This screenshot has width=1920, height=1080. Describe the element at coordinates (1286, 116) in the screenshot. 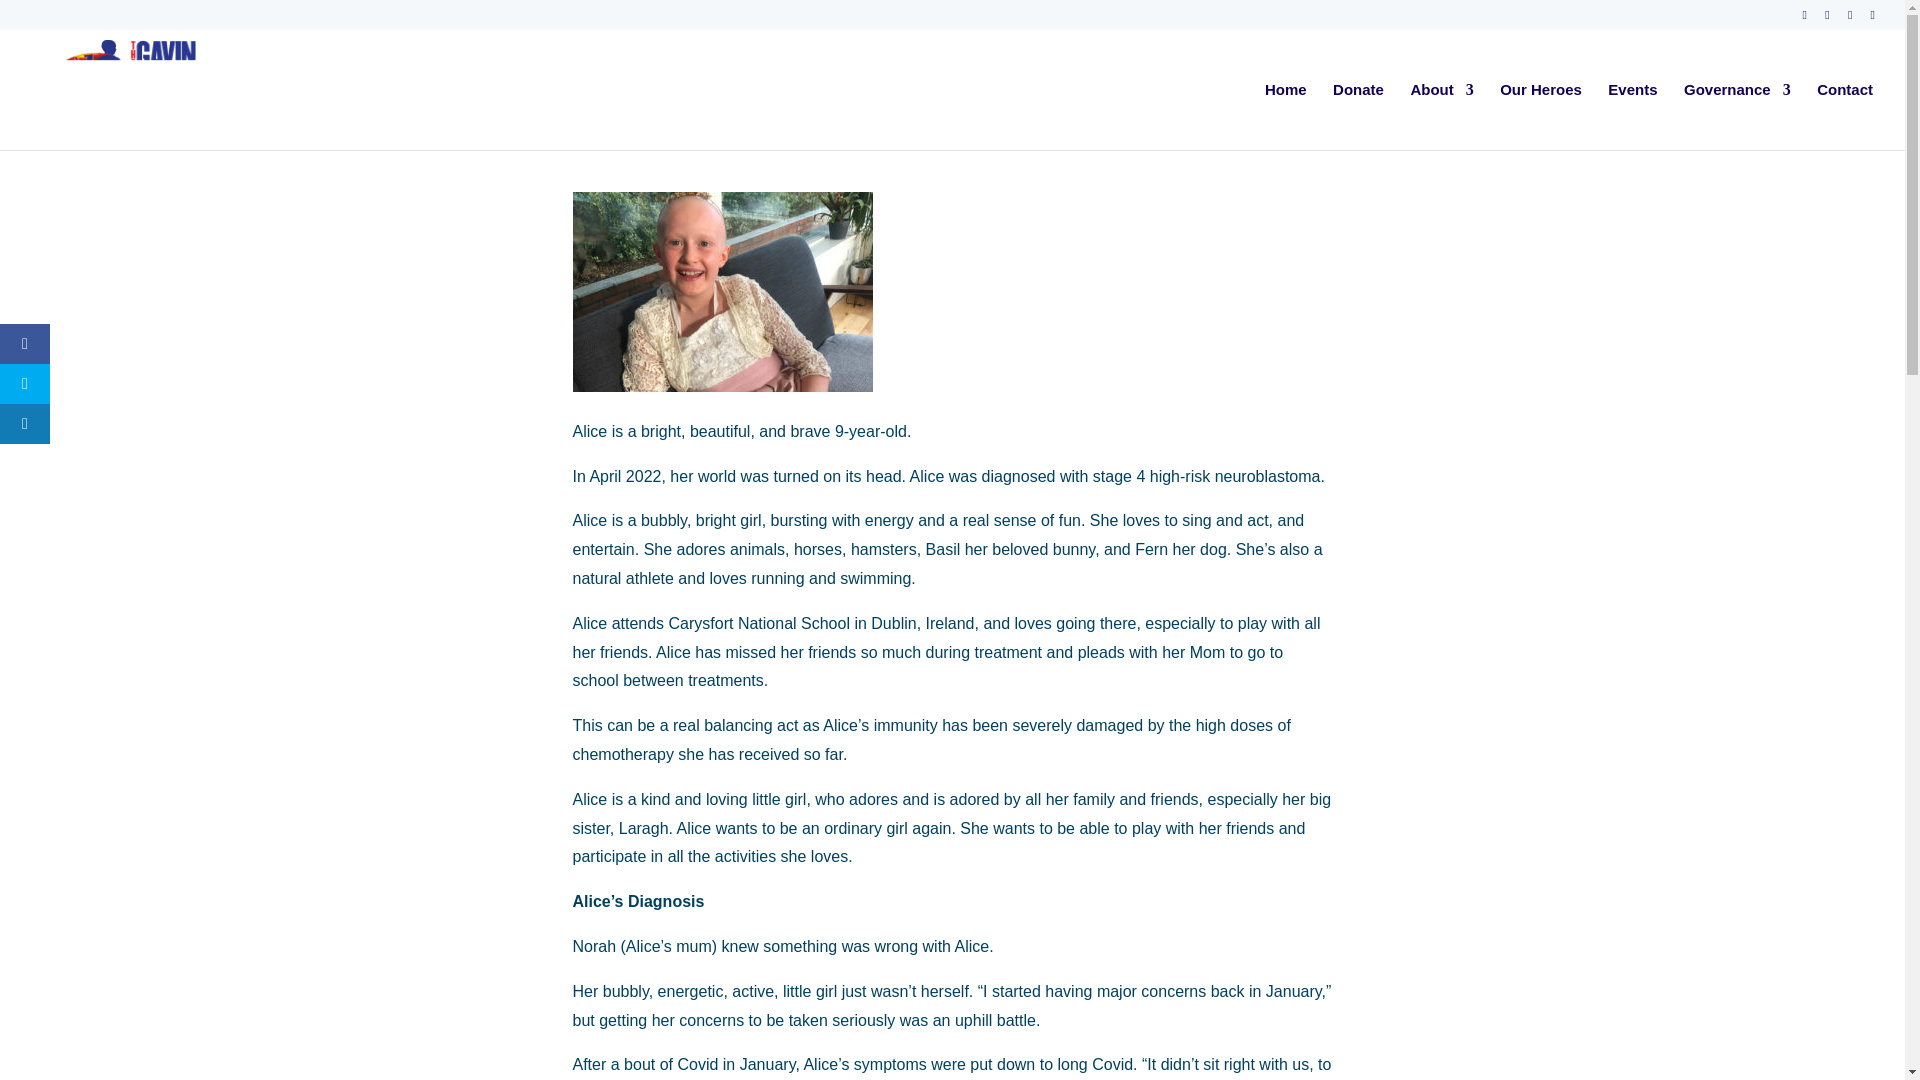

I see `Home` at that location.